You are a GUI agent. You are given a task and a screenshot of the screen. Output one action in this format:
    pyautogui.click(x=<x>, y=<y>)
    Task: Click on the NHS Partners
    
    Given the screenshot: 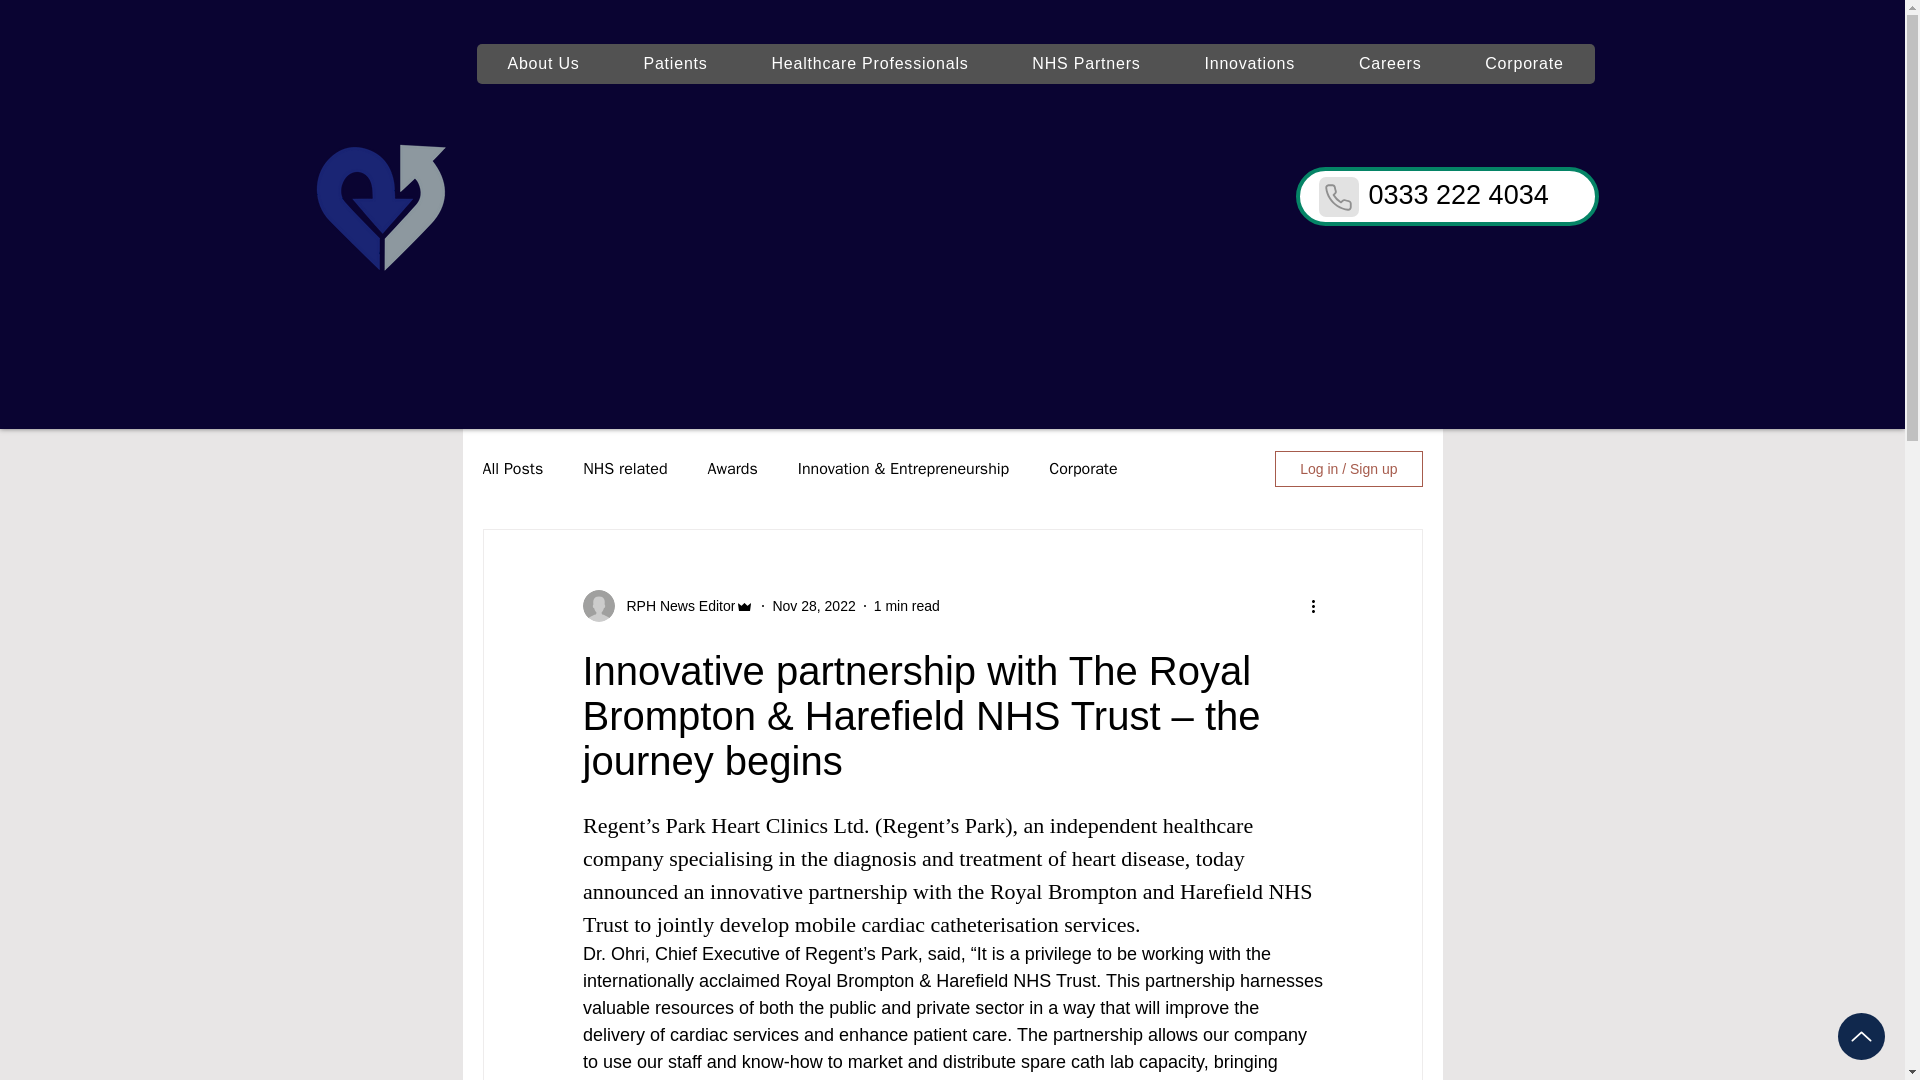 What is the action you would take?
    pyautogui.click(x=1086, y=64)
    